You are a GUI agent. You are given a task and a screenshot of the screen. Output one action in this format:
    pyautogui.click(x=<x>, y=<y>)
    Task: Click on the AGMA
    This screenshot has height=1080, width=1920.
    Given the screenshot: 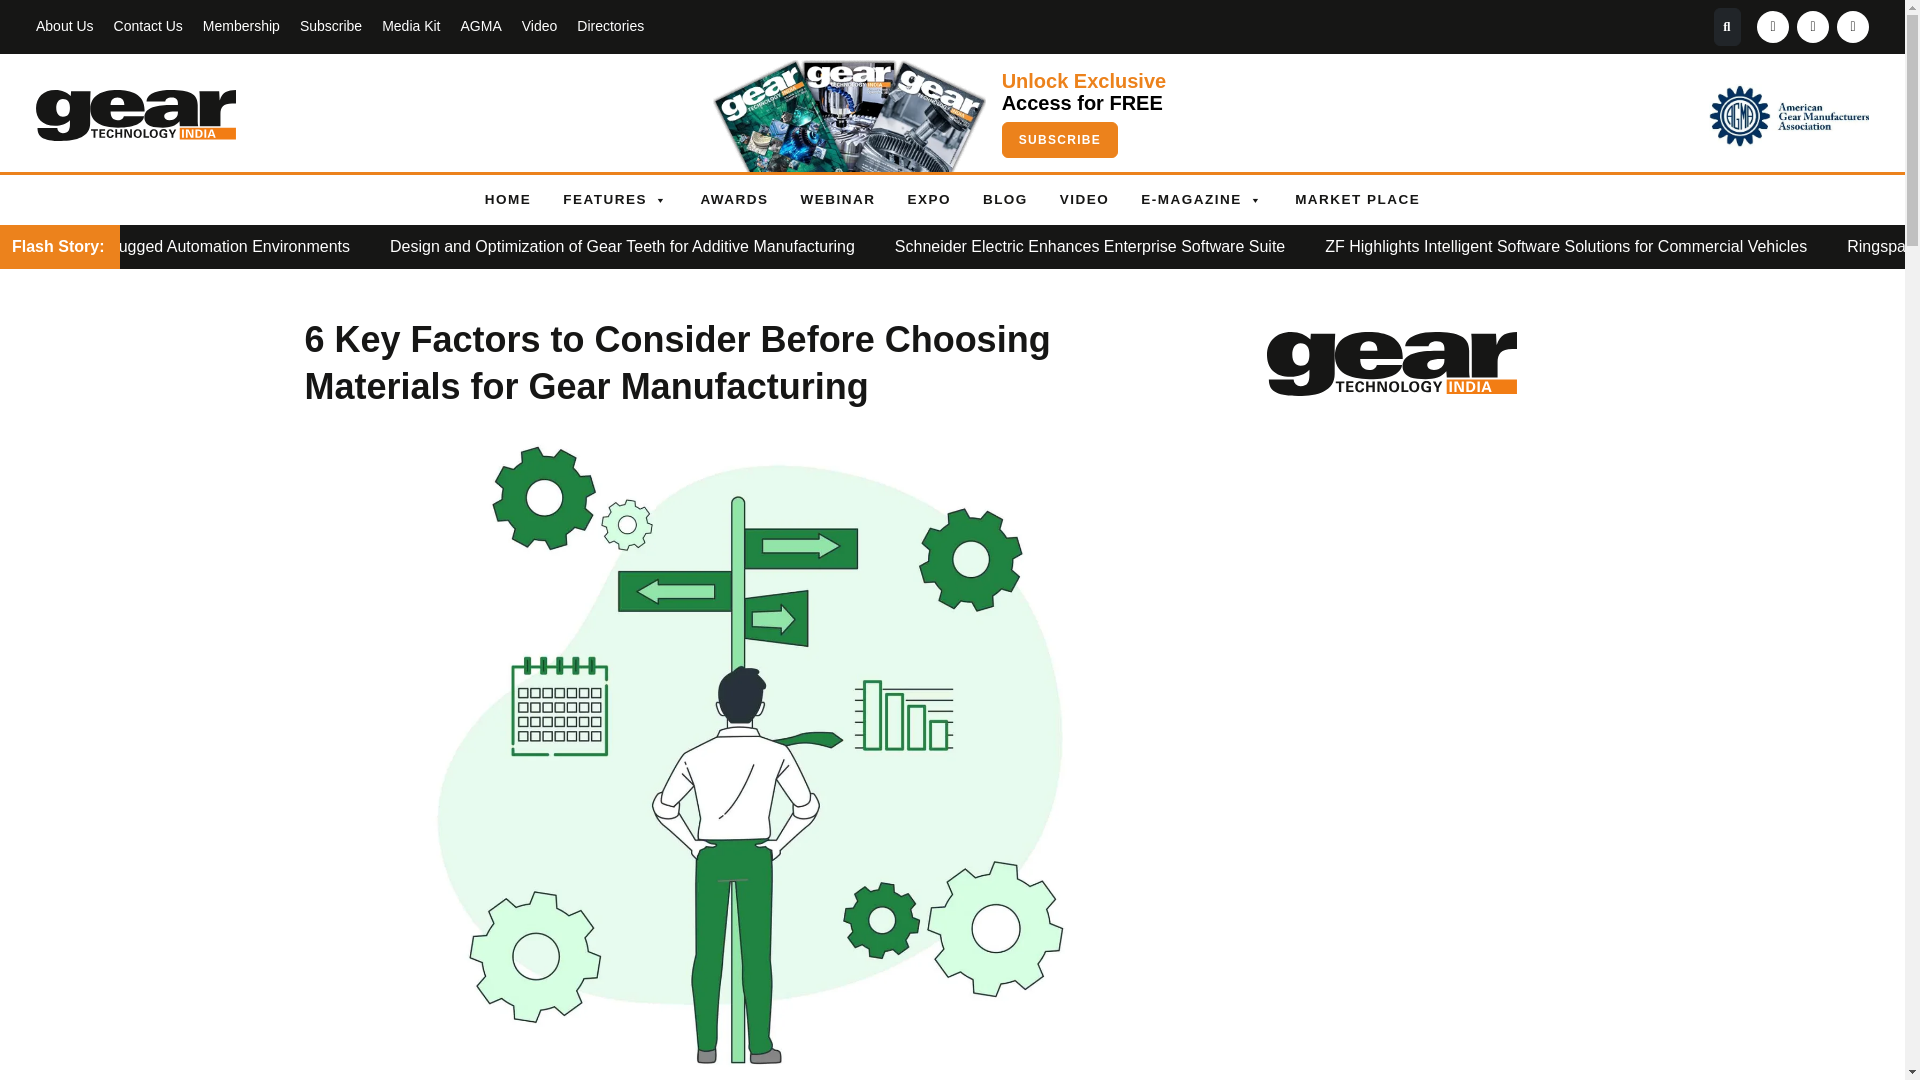 What is the action you would take?
    pyautogui.click(x=480, y=26)
    